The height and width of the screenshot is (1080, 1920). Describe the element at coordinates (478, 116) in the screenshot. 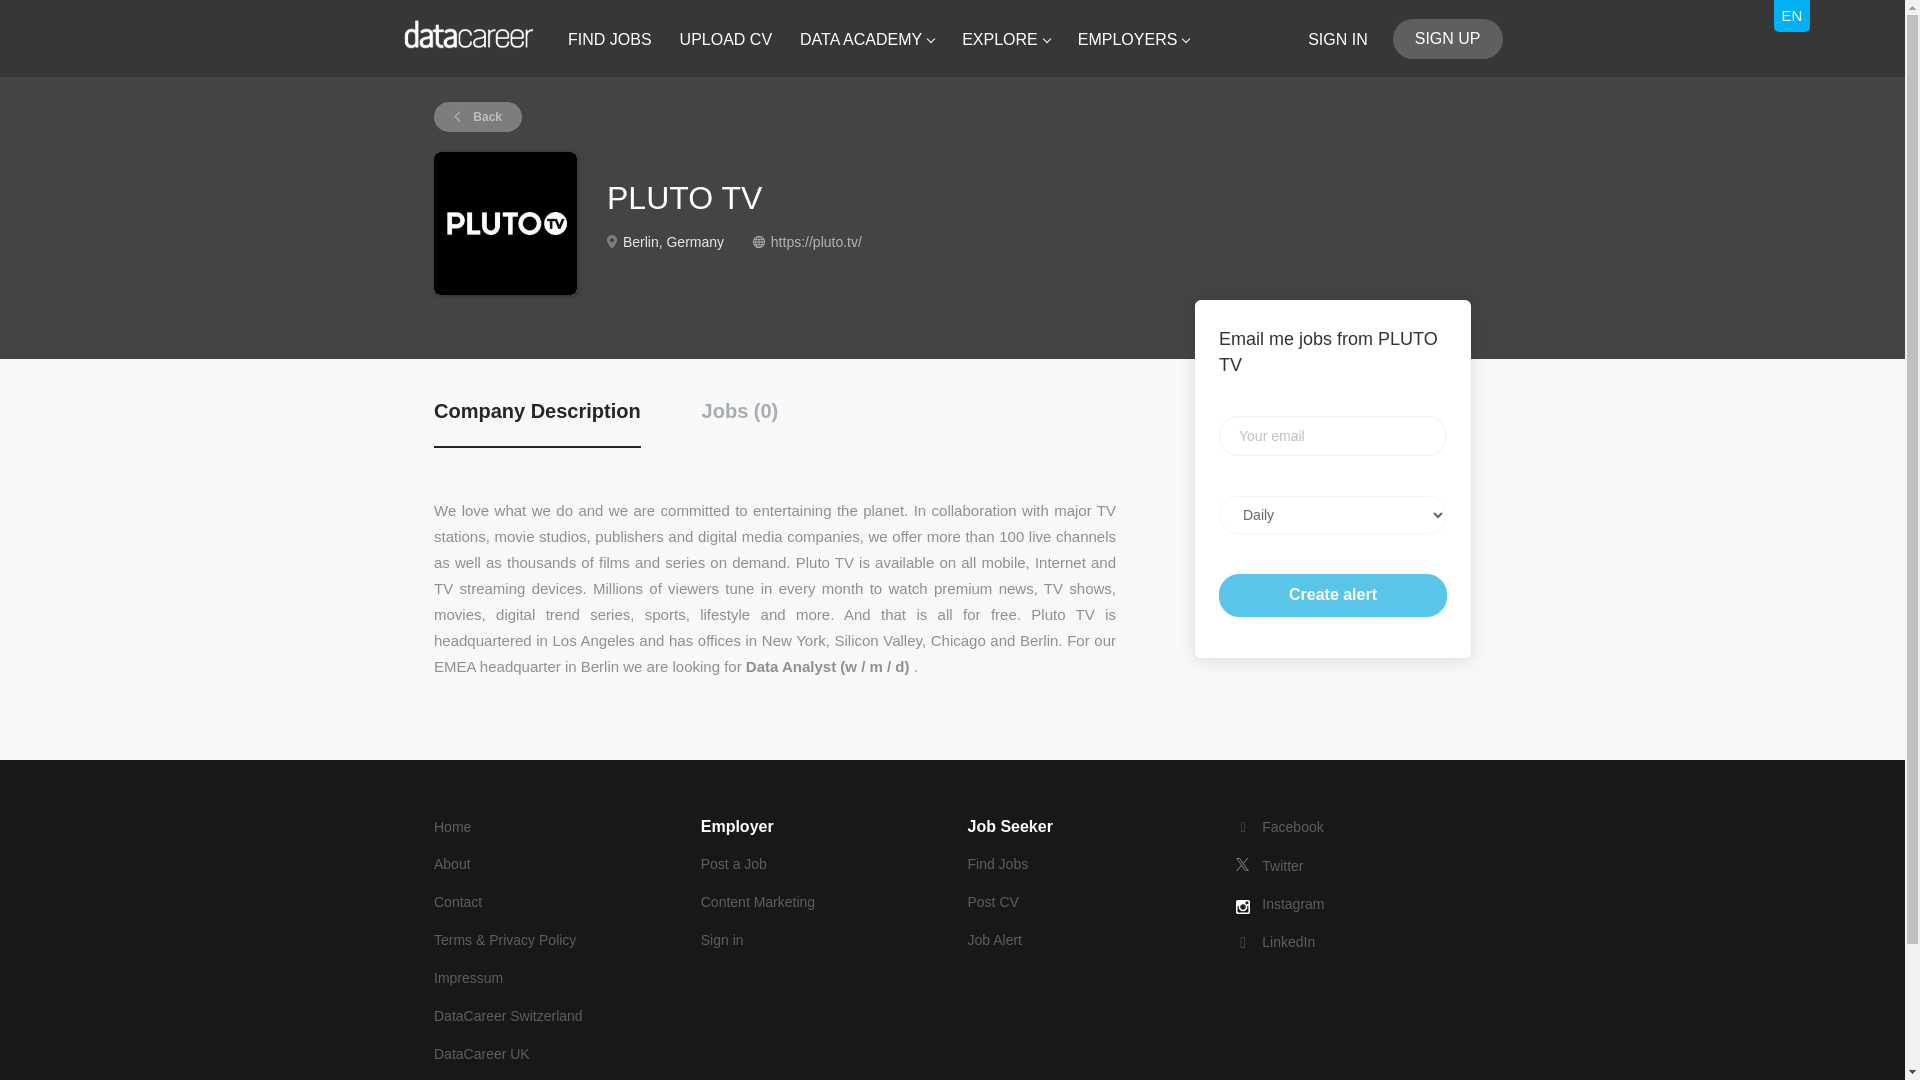

I see `Back` at that location.